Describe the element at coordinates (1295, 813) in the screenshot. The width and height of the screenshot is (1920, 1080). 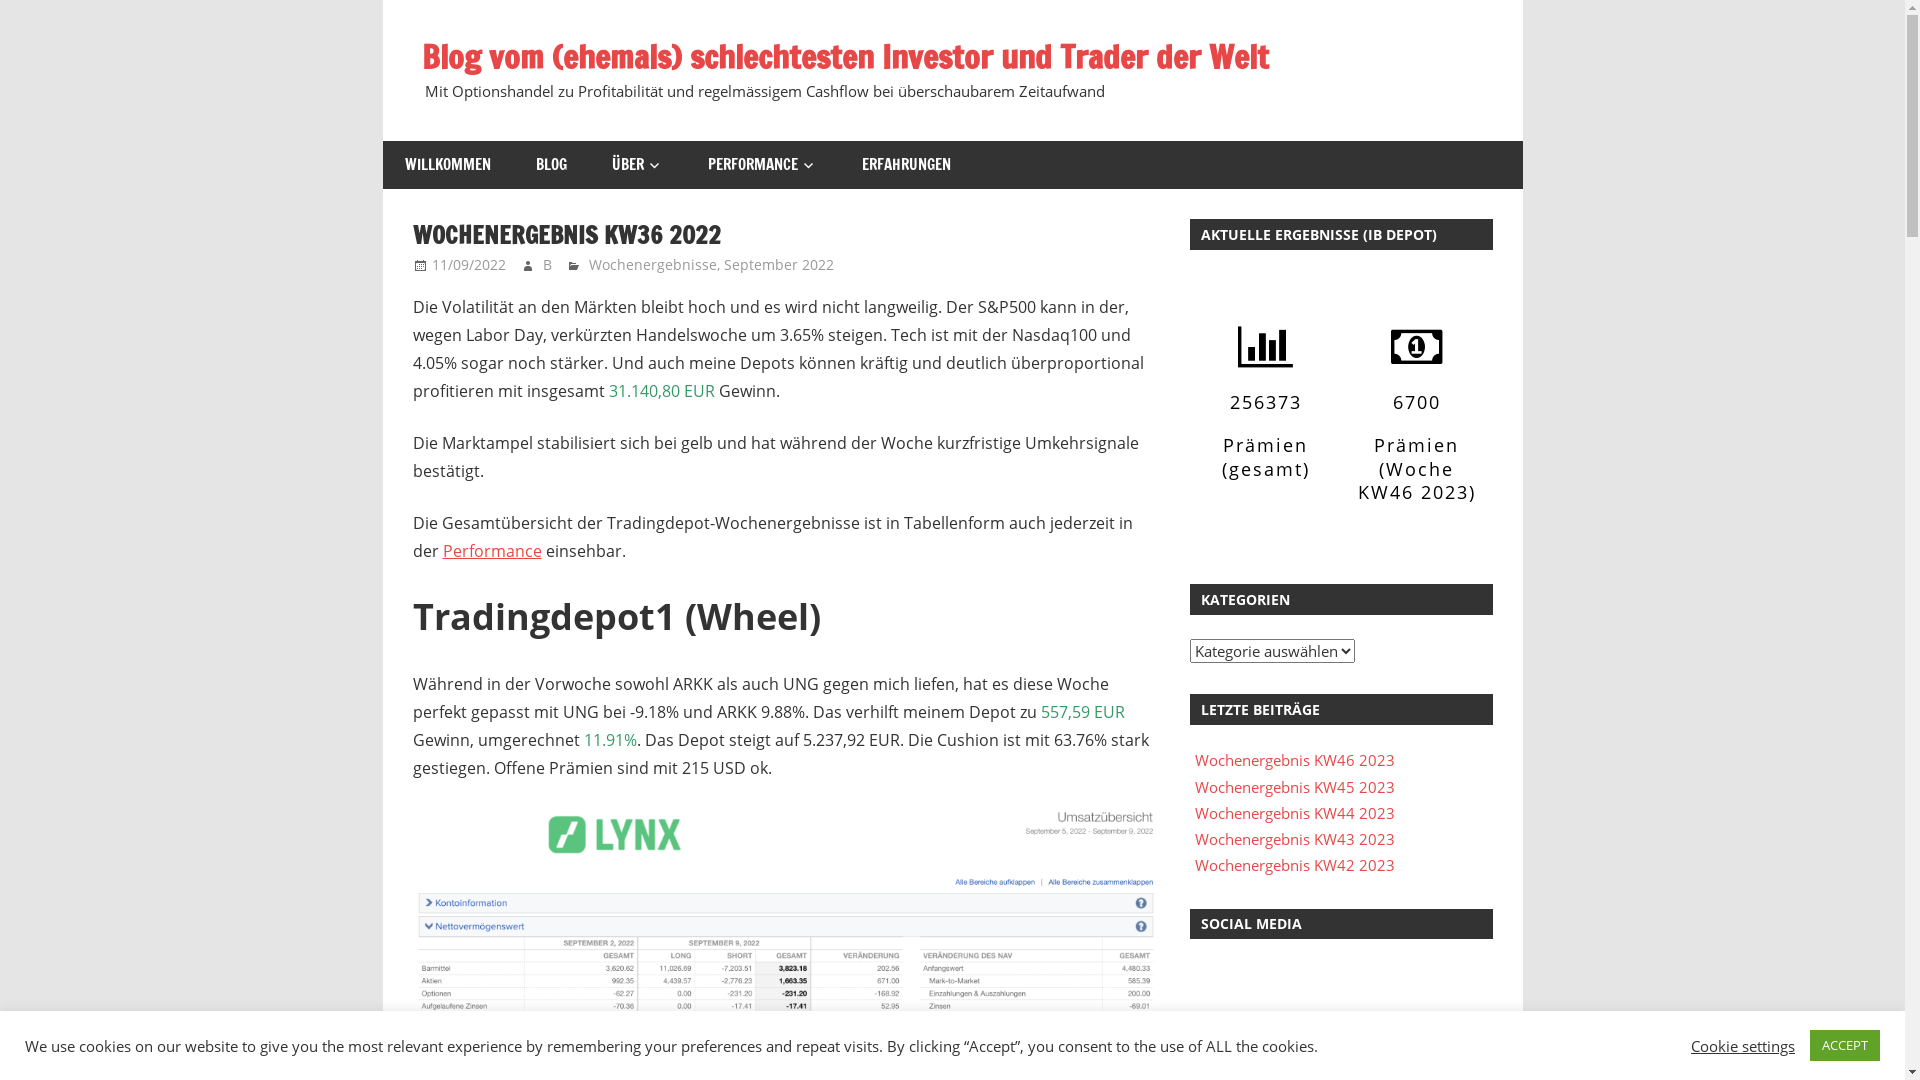
I see `Wochenergebnis KW44 2023` at that location.